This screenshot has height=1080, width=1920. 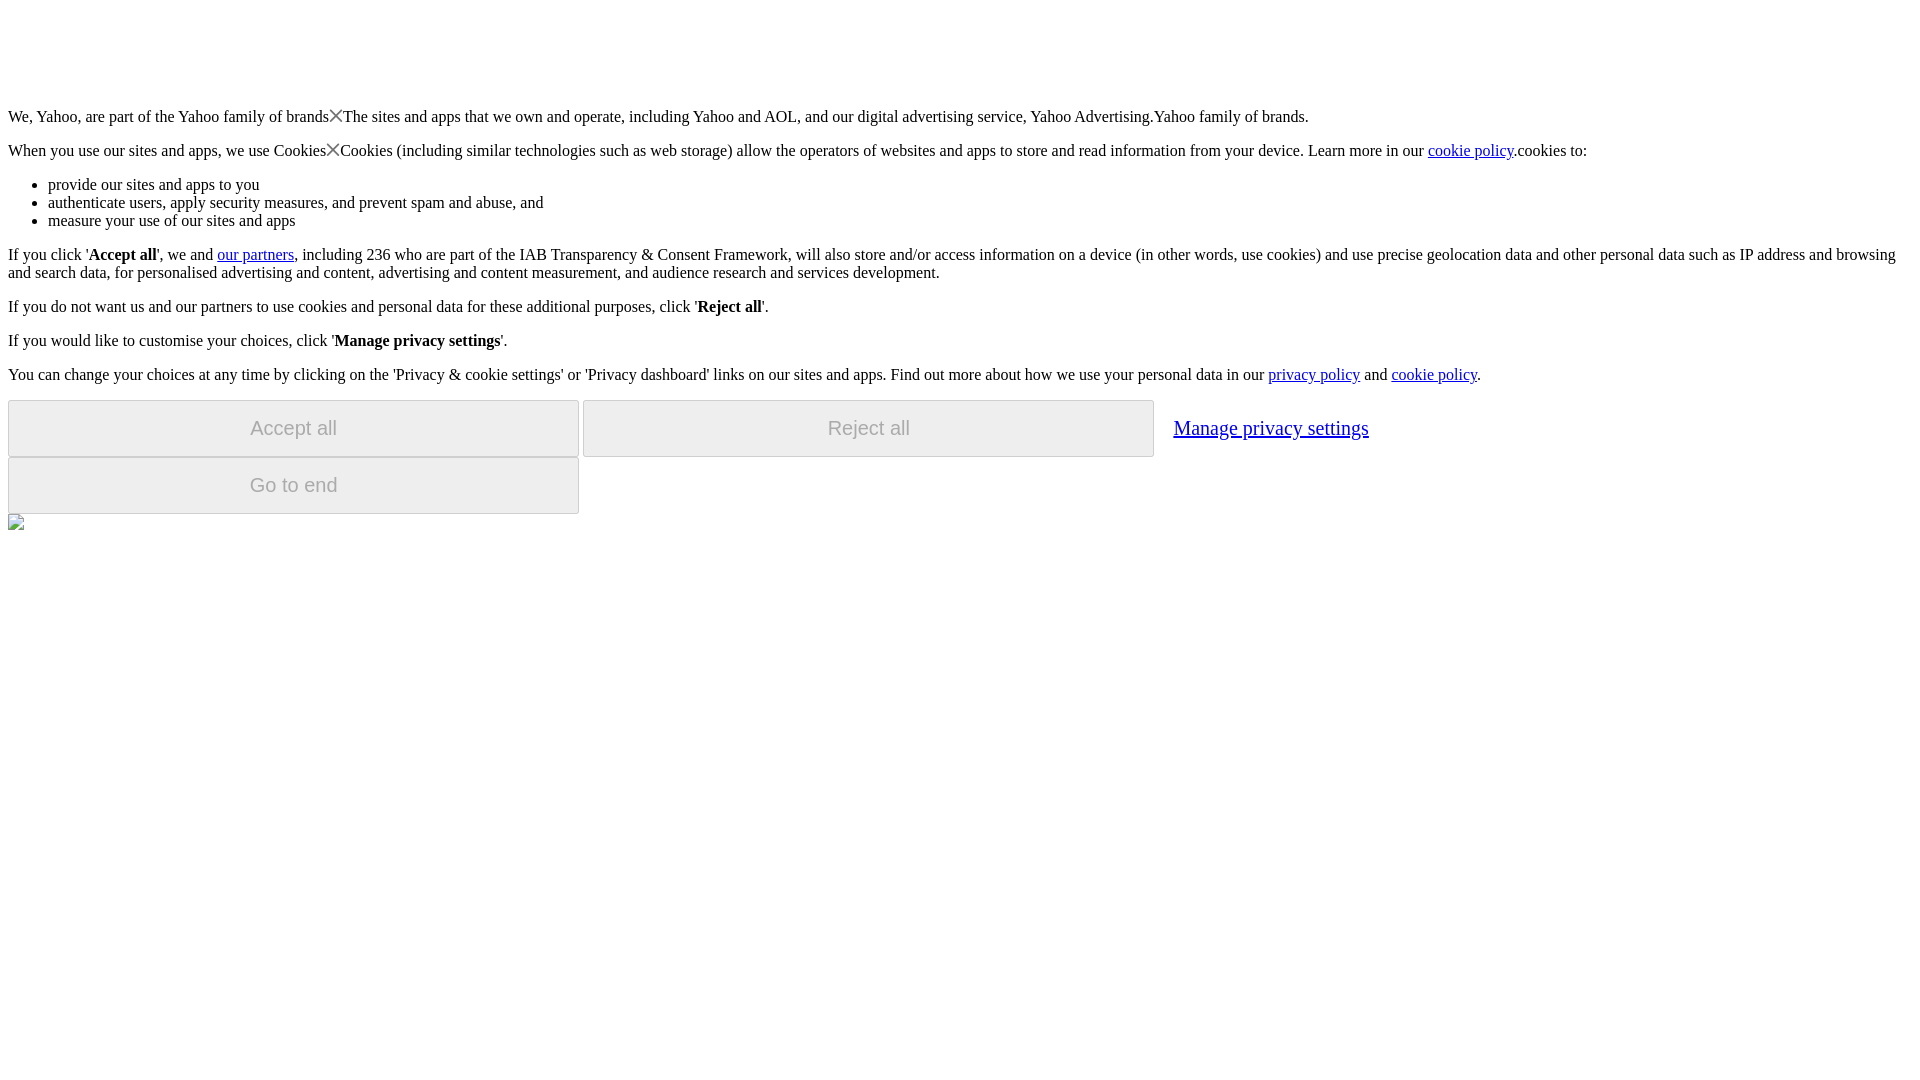 What do you see at coordinates (254, 254) in the screenshot?
I see `our partners` at bounding box center [254, 254].